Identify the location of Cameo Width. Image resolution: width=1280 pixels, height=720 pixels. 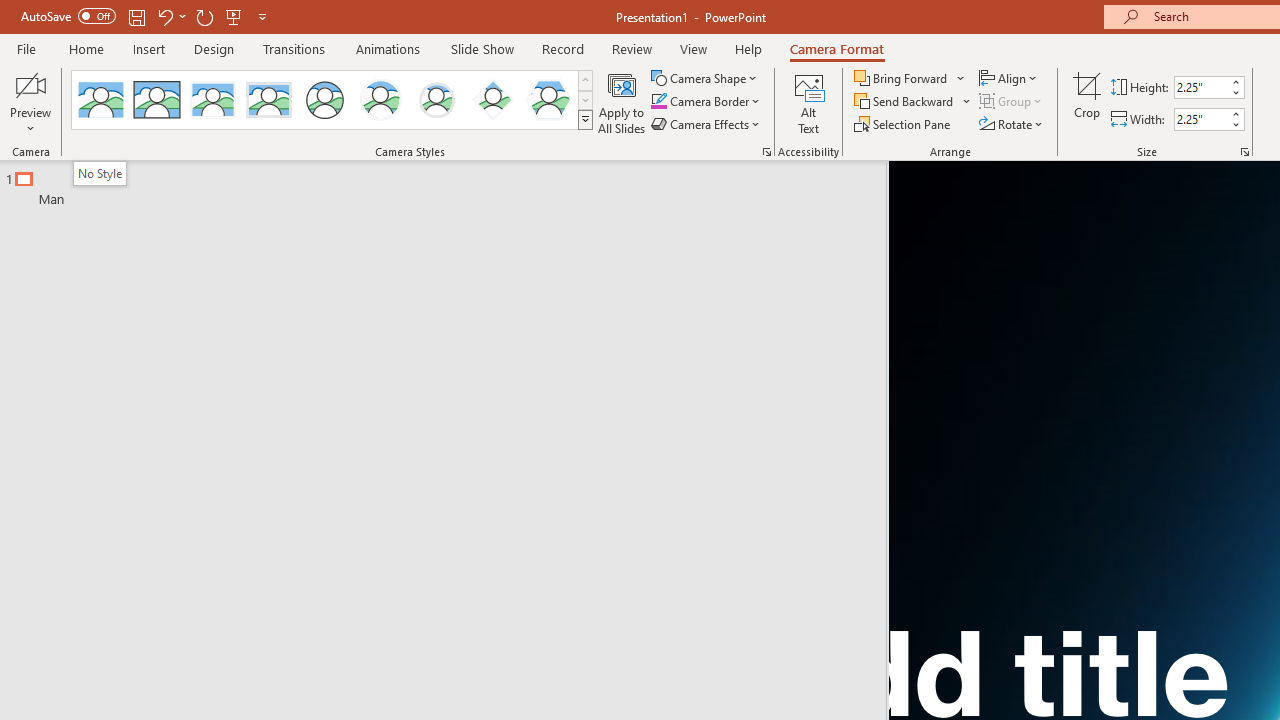
(1201, 119).